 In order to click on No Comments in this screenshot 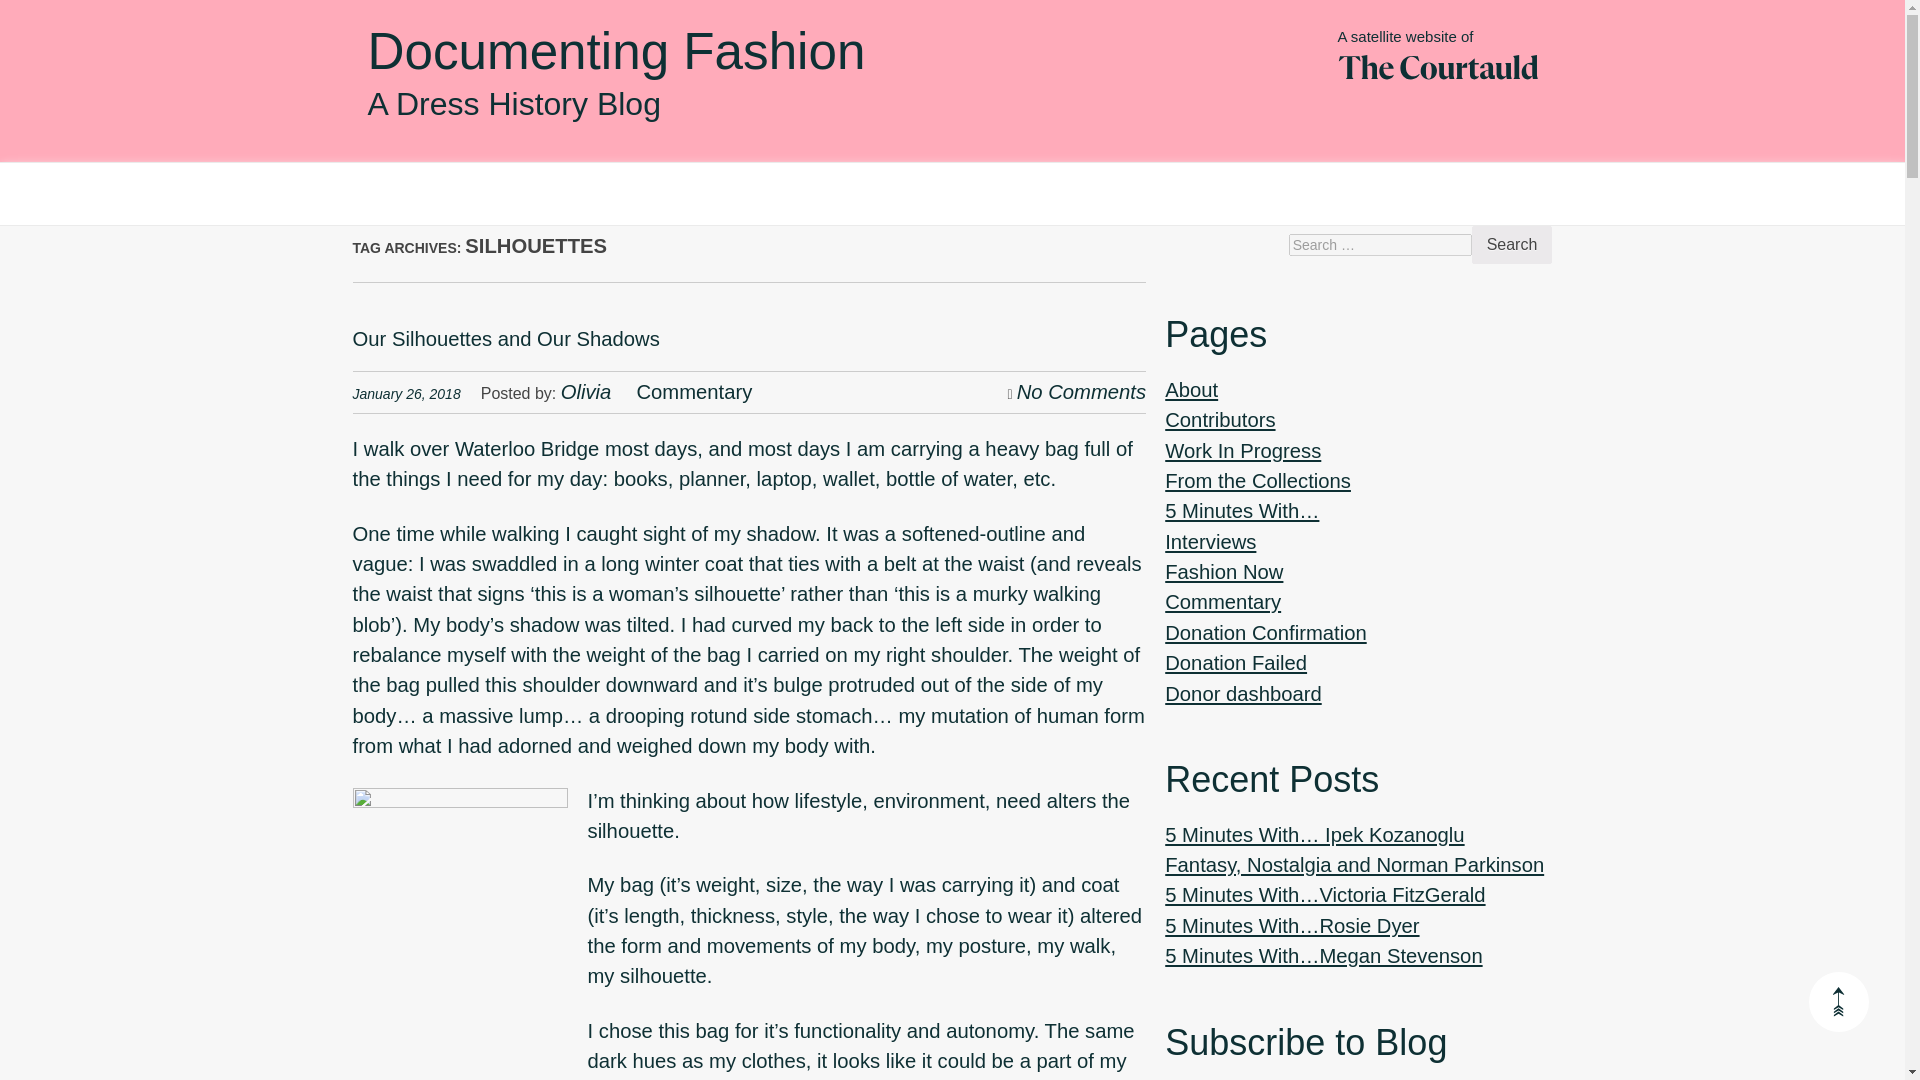, I will do `click(1082, 392)`.